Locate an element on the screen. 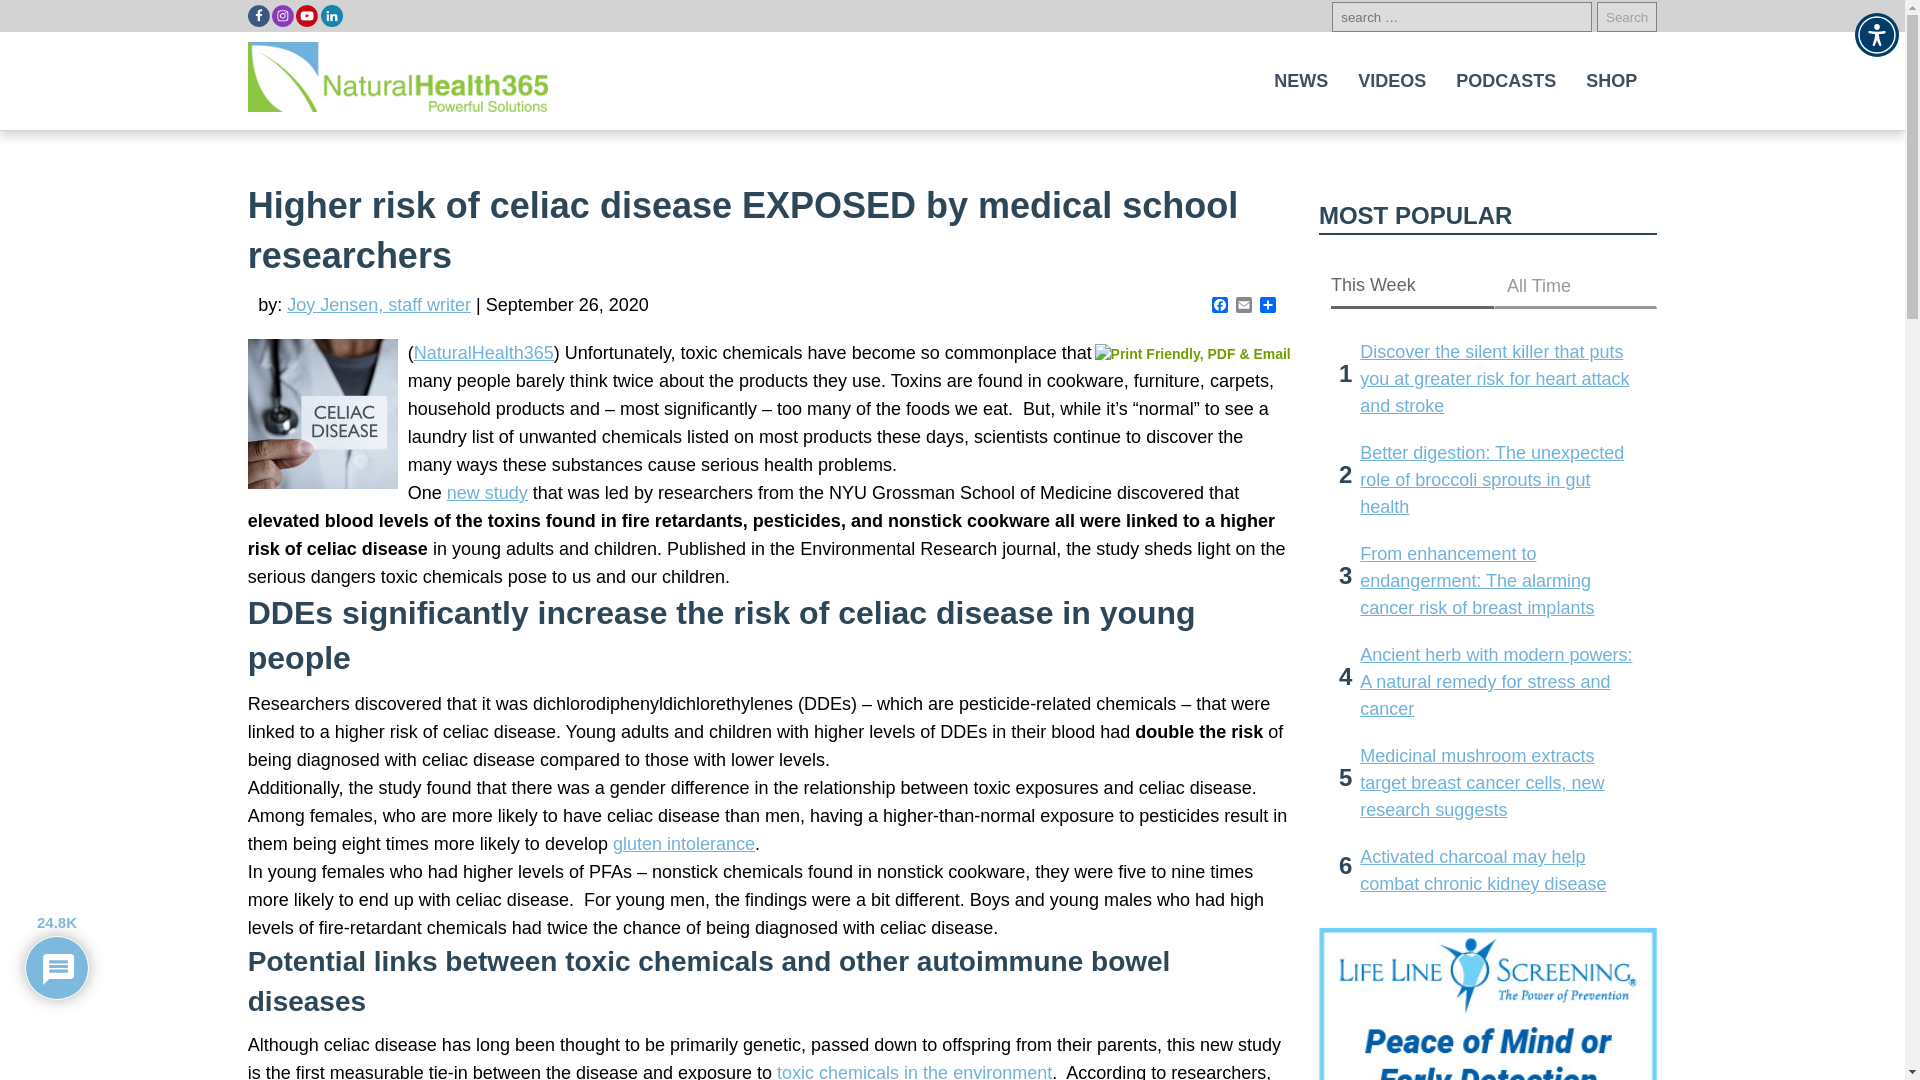  NaturalHealth365 on Facebook is located at coordinates (258, 16).